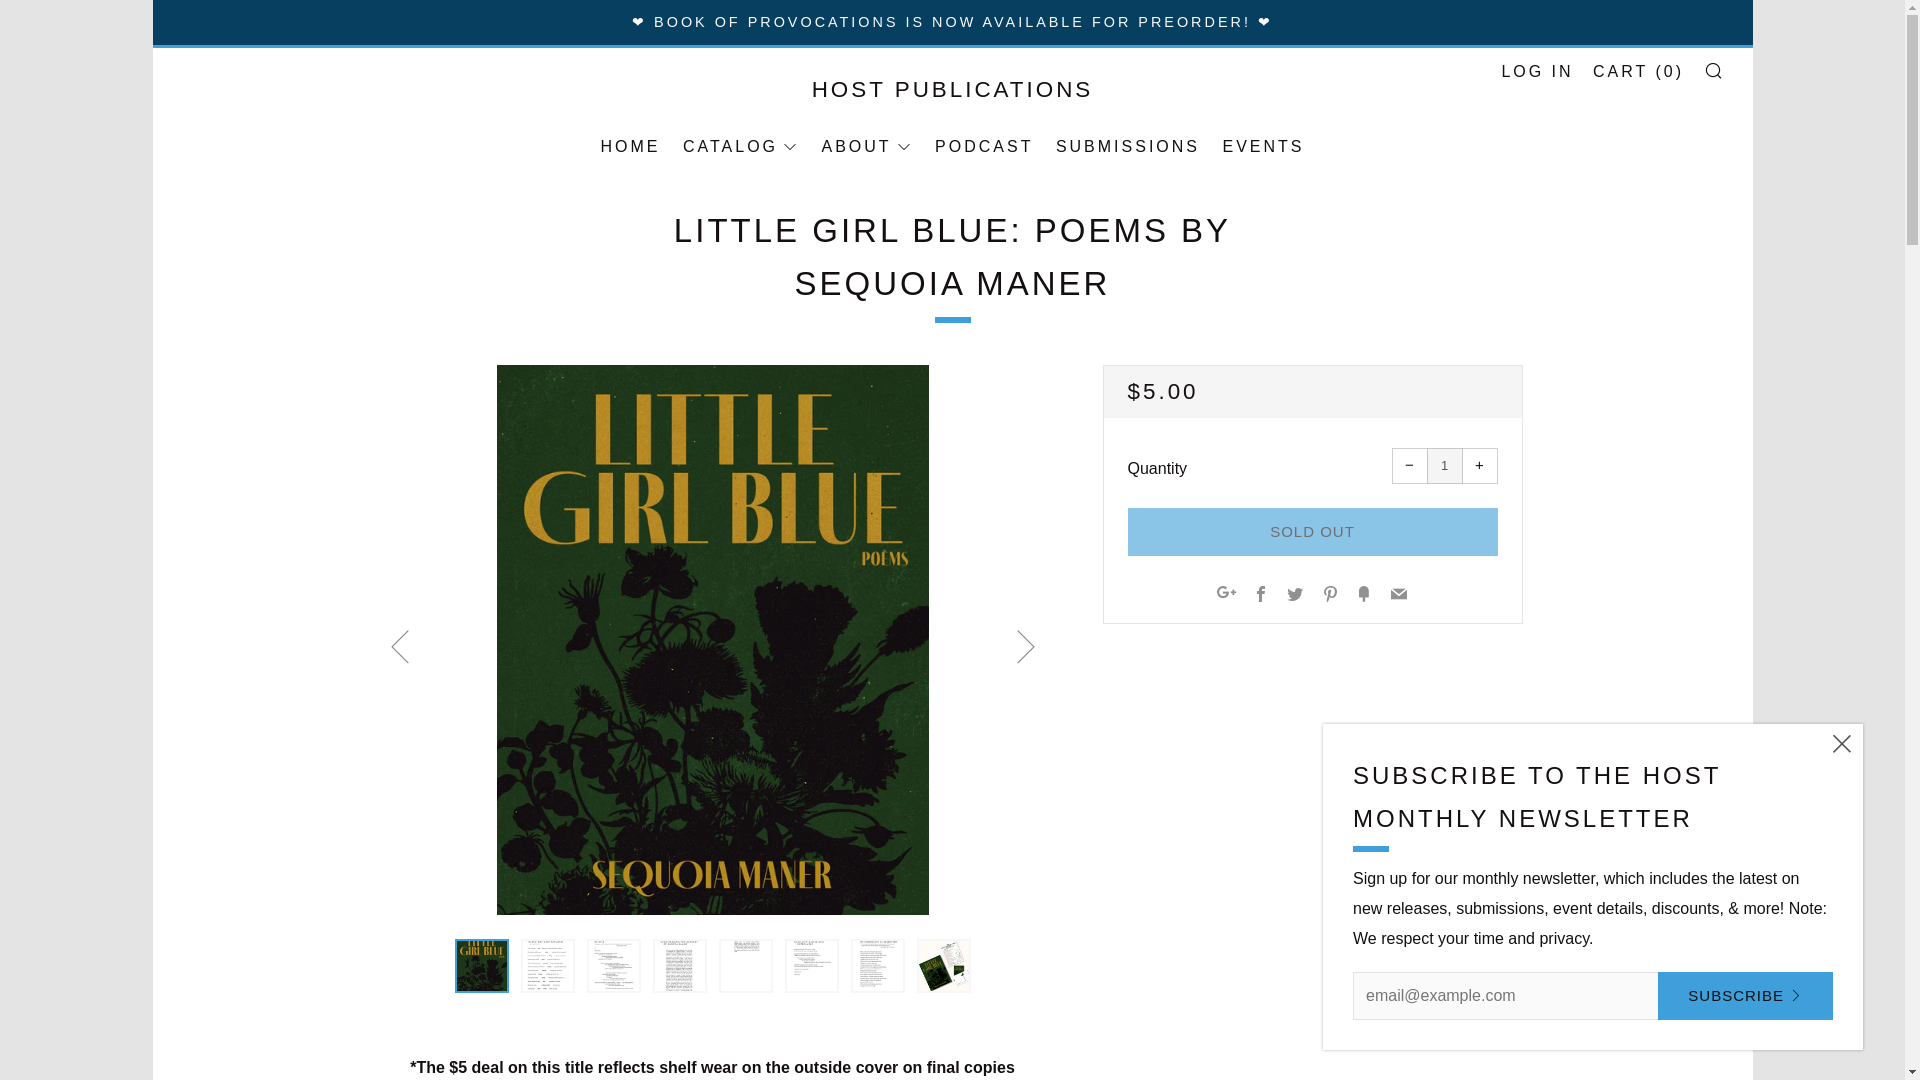  Describe the element at coordinates (630, 146) in the screenshot. I see `HOME` at that location.